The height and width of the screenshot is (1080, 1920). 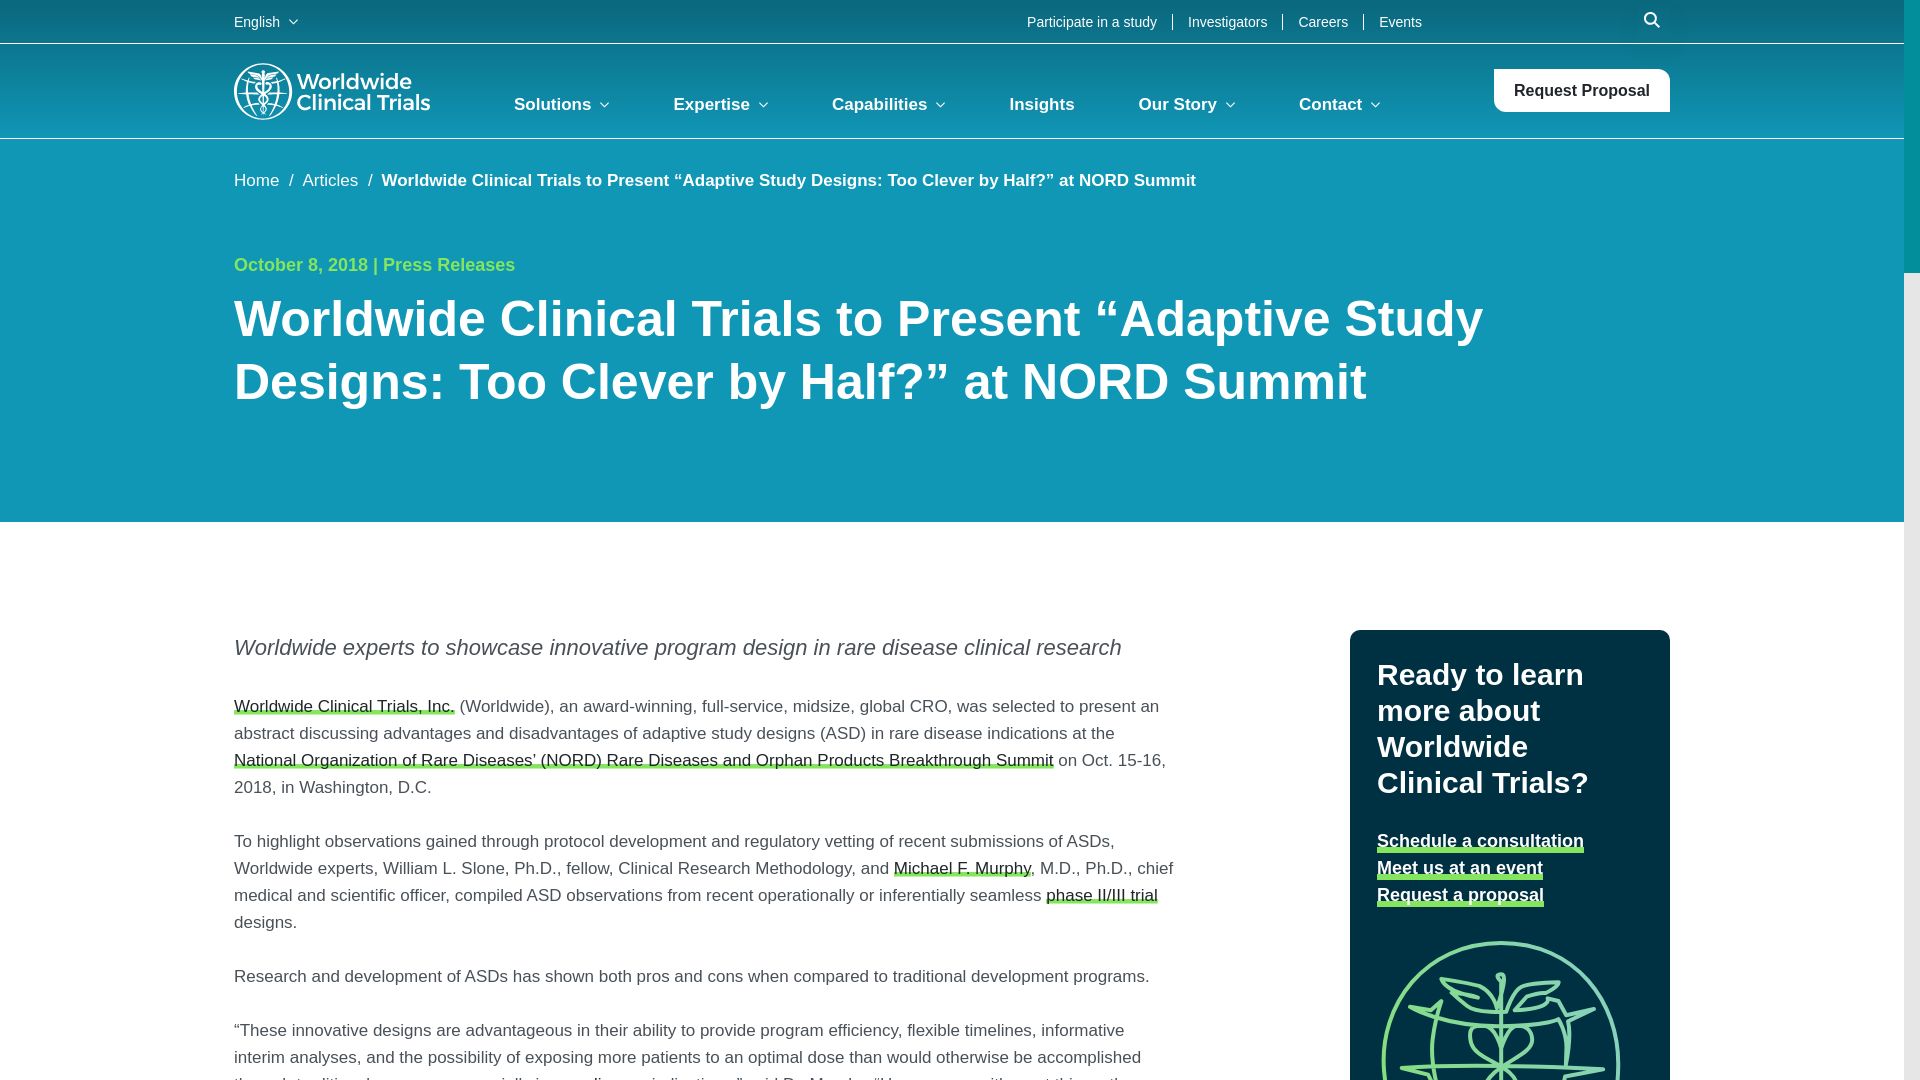 I want to click on English, so click(x=266, y=22).